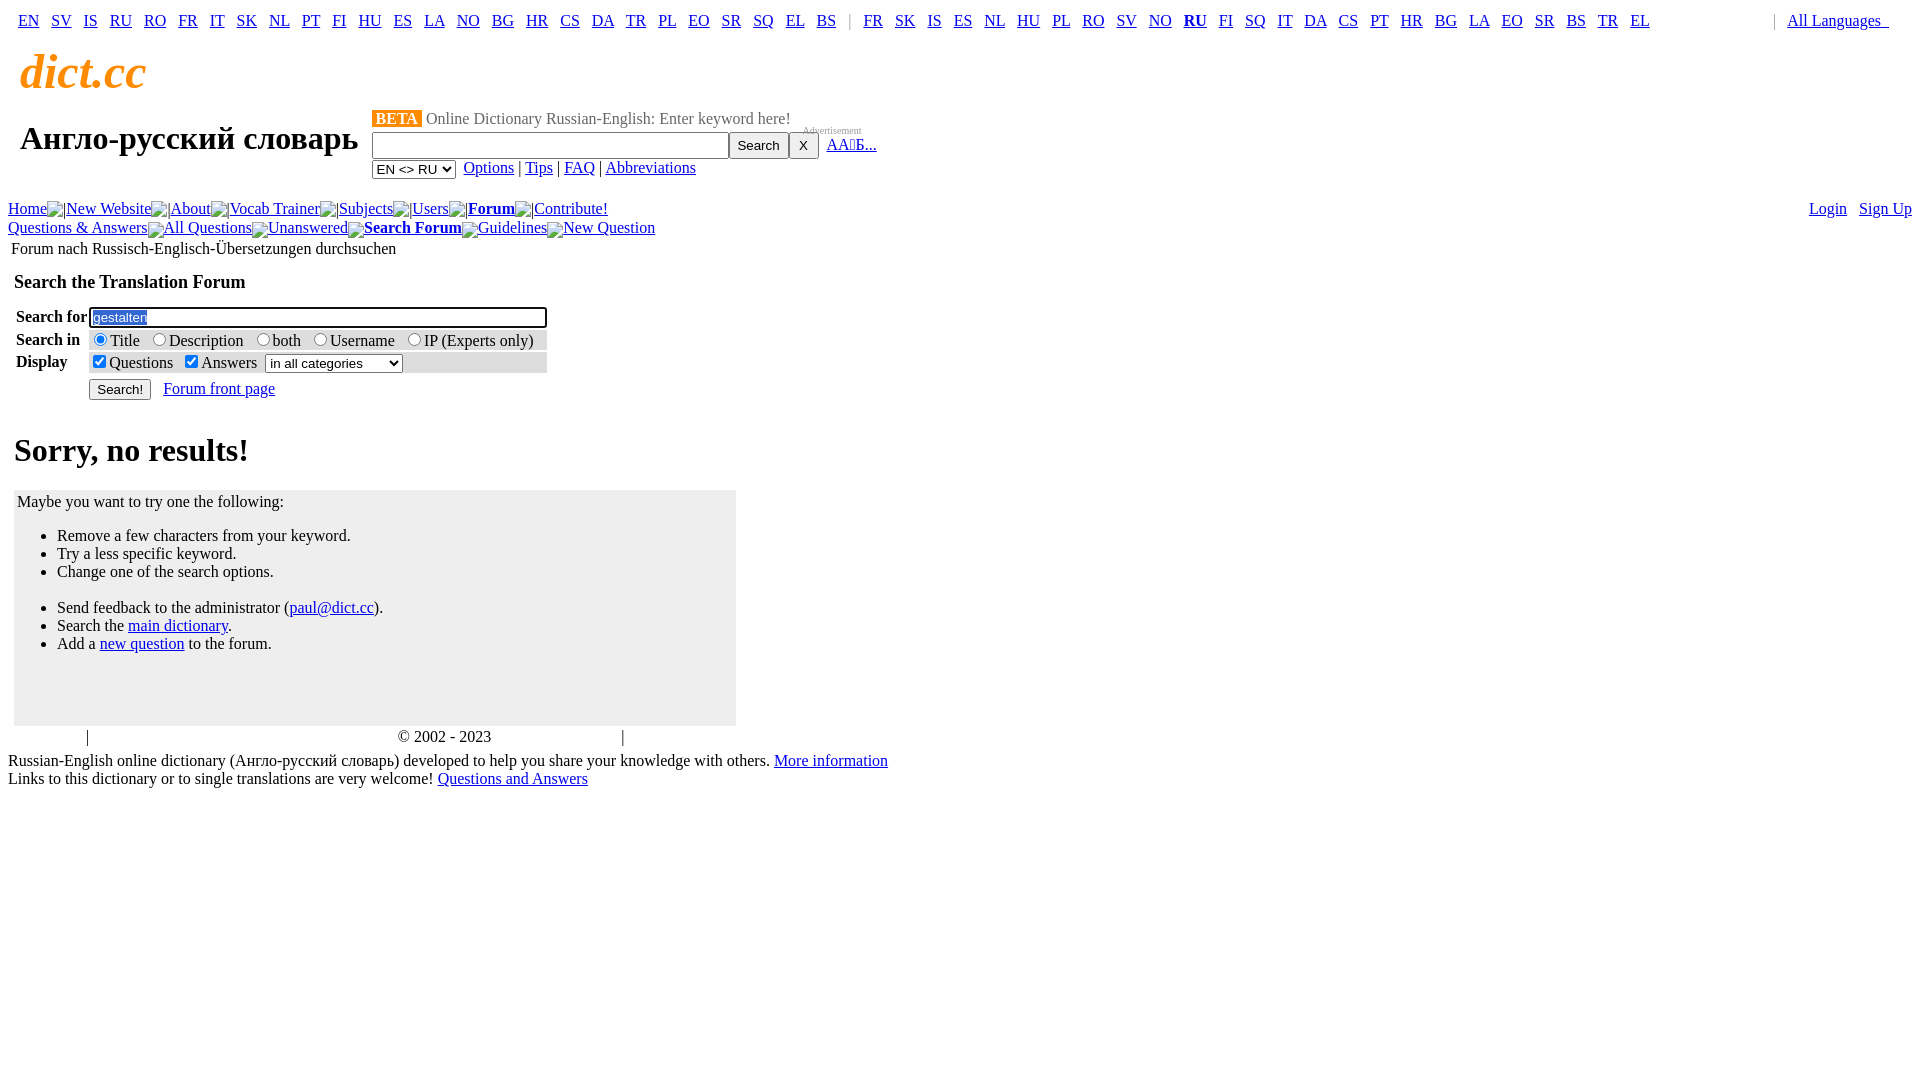  What do you see at coordinates (434, 20) in the screenshot?
I see `LA` at bounding box center [434, 20].